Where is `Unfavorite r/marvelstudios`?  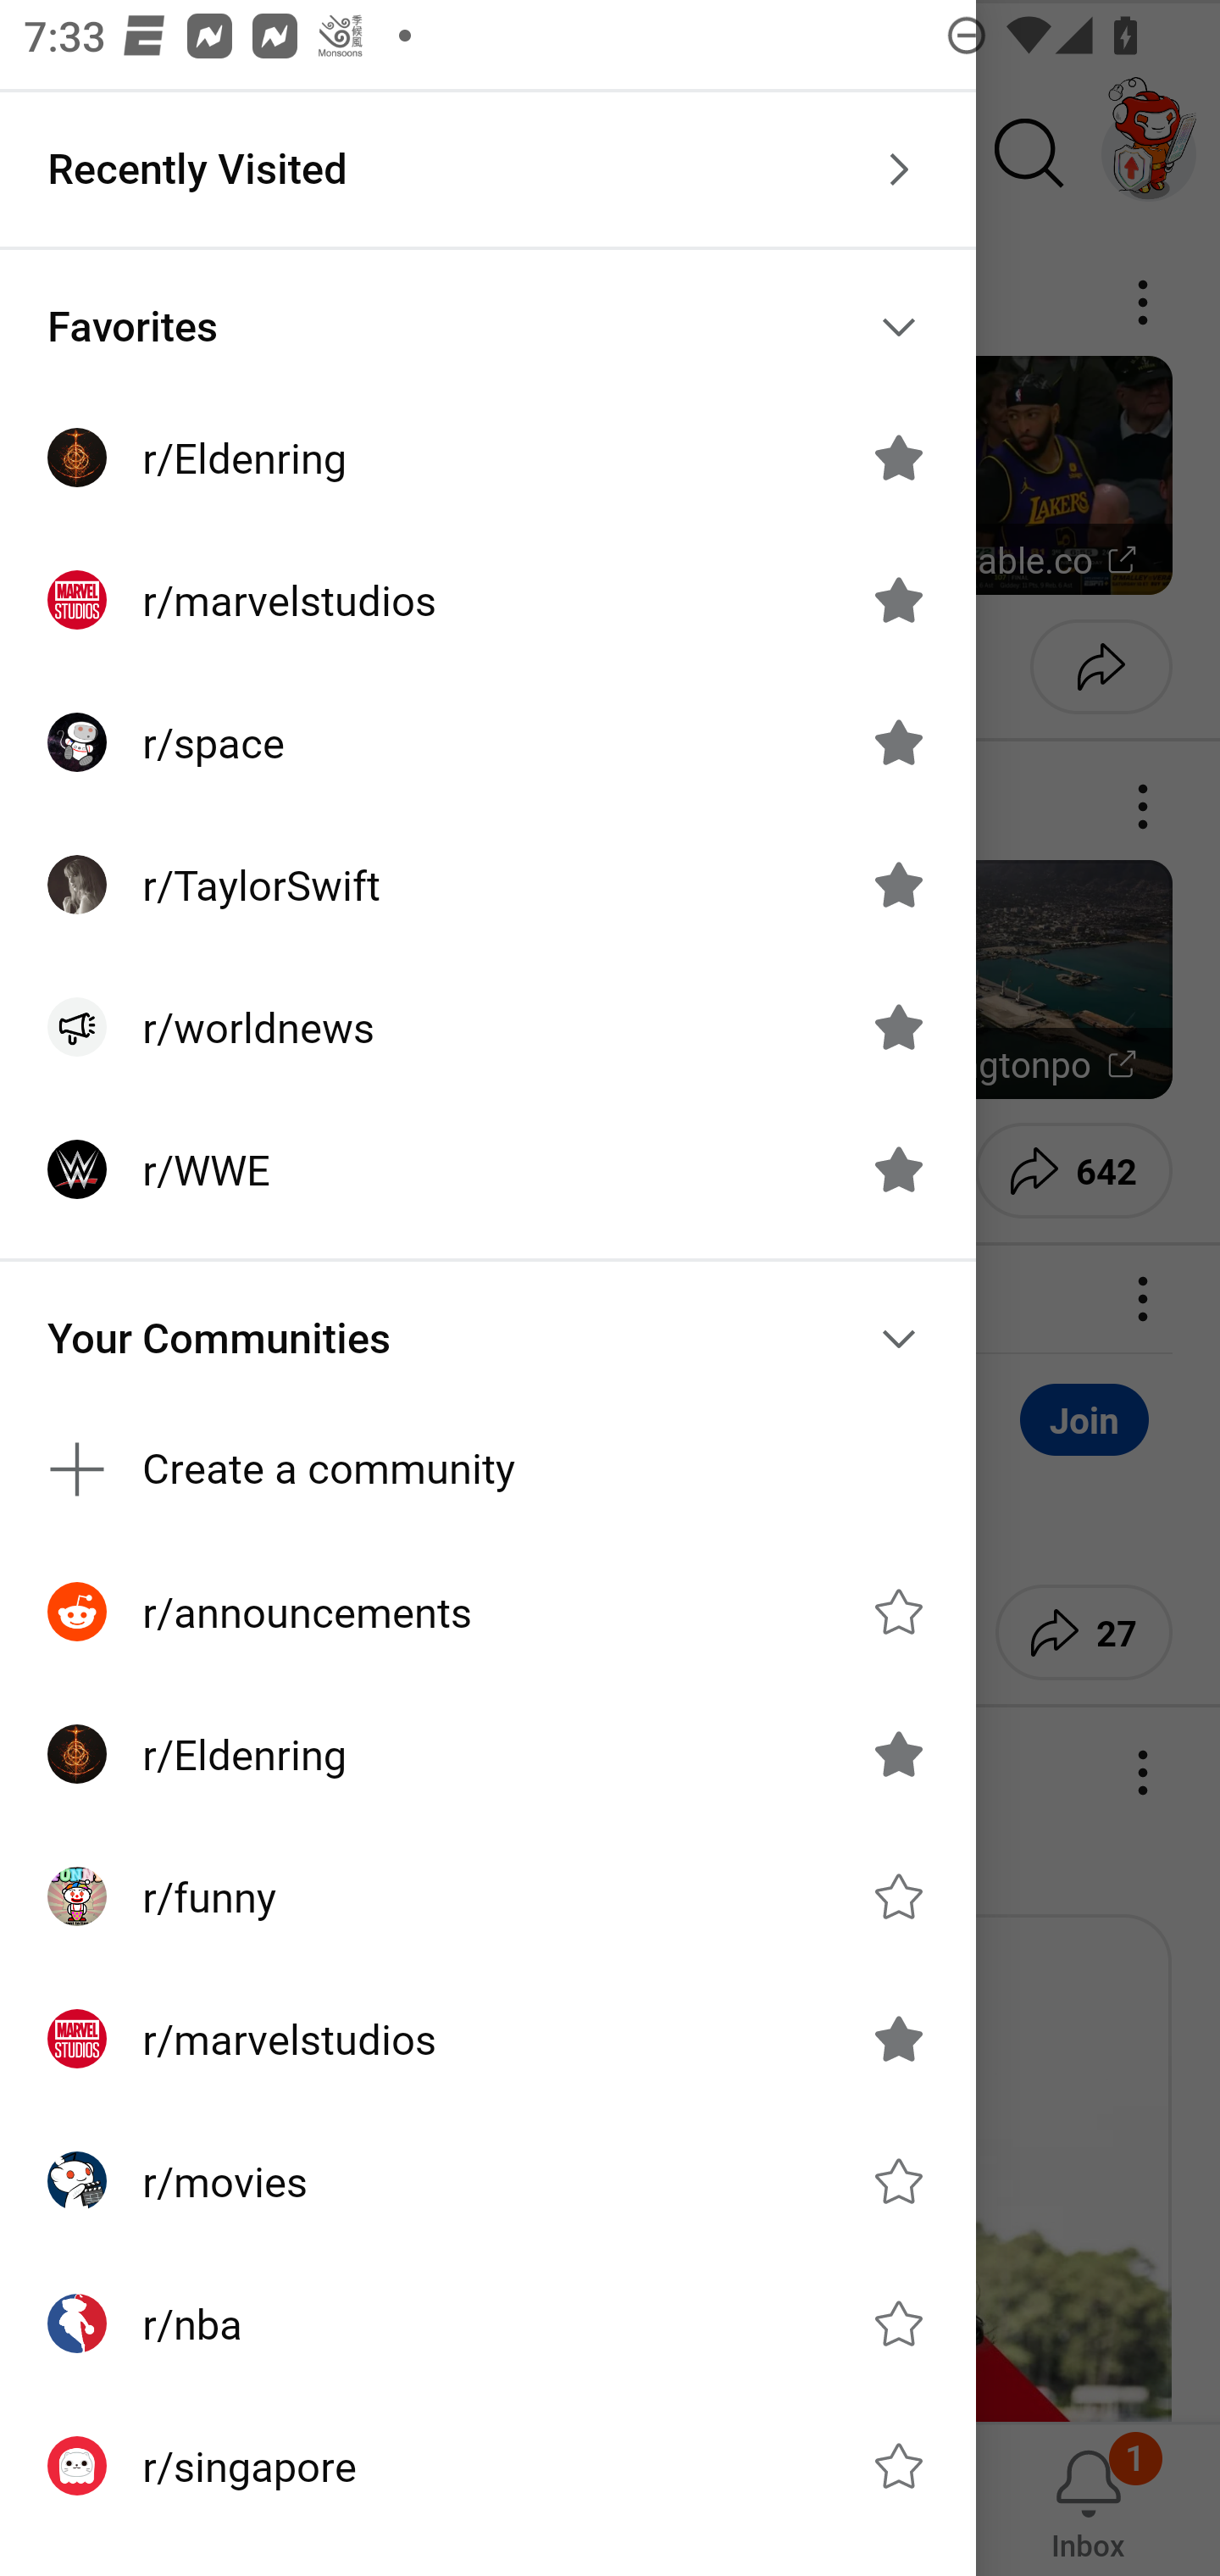 Unfavorite r/marvelstudios is located at coordinates (898, 2039).